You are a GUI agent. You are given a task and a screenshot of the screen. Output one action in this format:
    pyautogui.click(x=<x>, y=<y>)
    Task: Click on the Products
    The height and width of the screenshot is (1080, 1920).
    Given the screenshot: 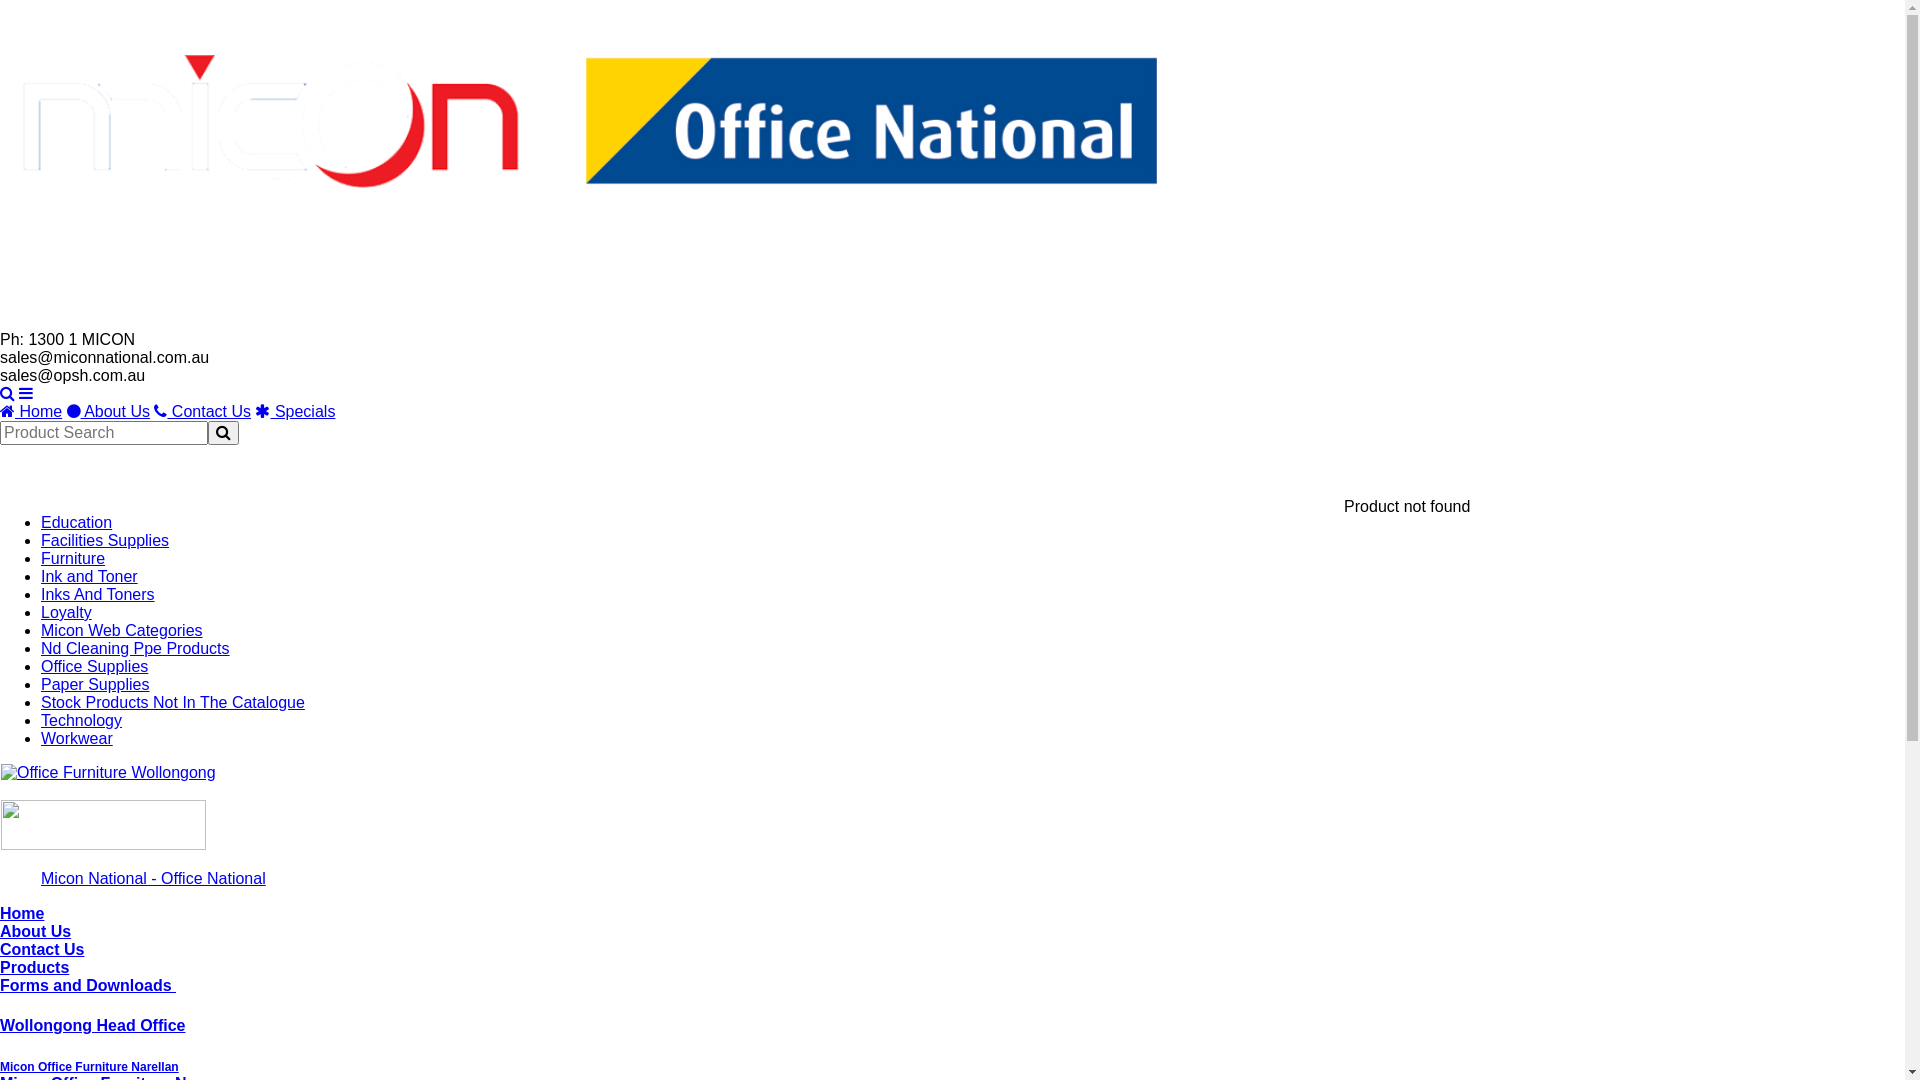 What is the action you would take?
    pyautogui.click(x=34, y=968)
    